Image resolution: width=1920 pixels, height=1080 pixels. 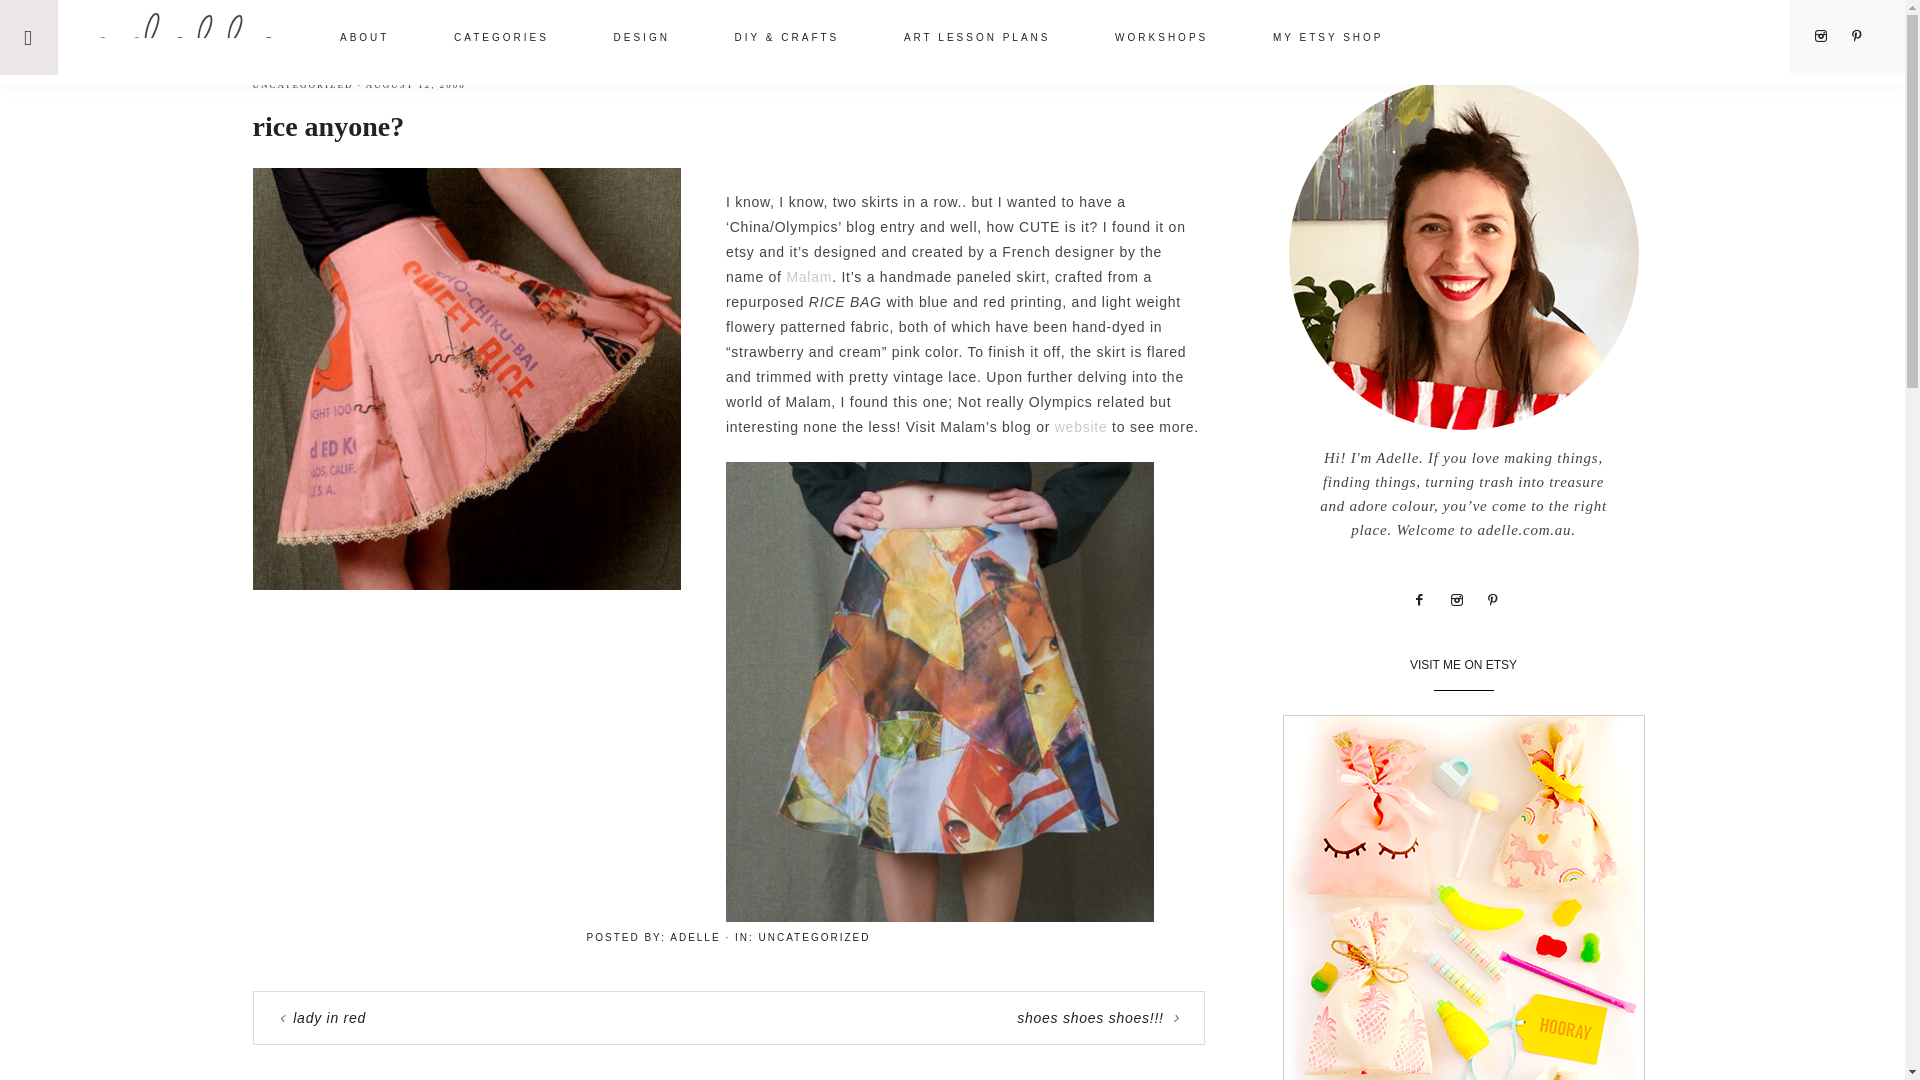 What do you see at coordinates (1328, 40) in the screenshot?
I see `MY ETSY SHOP` at bounding box center [1328, 40].